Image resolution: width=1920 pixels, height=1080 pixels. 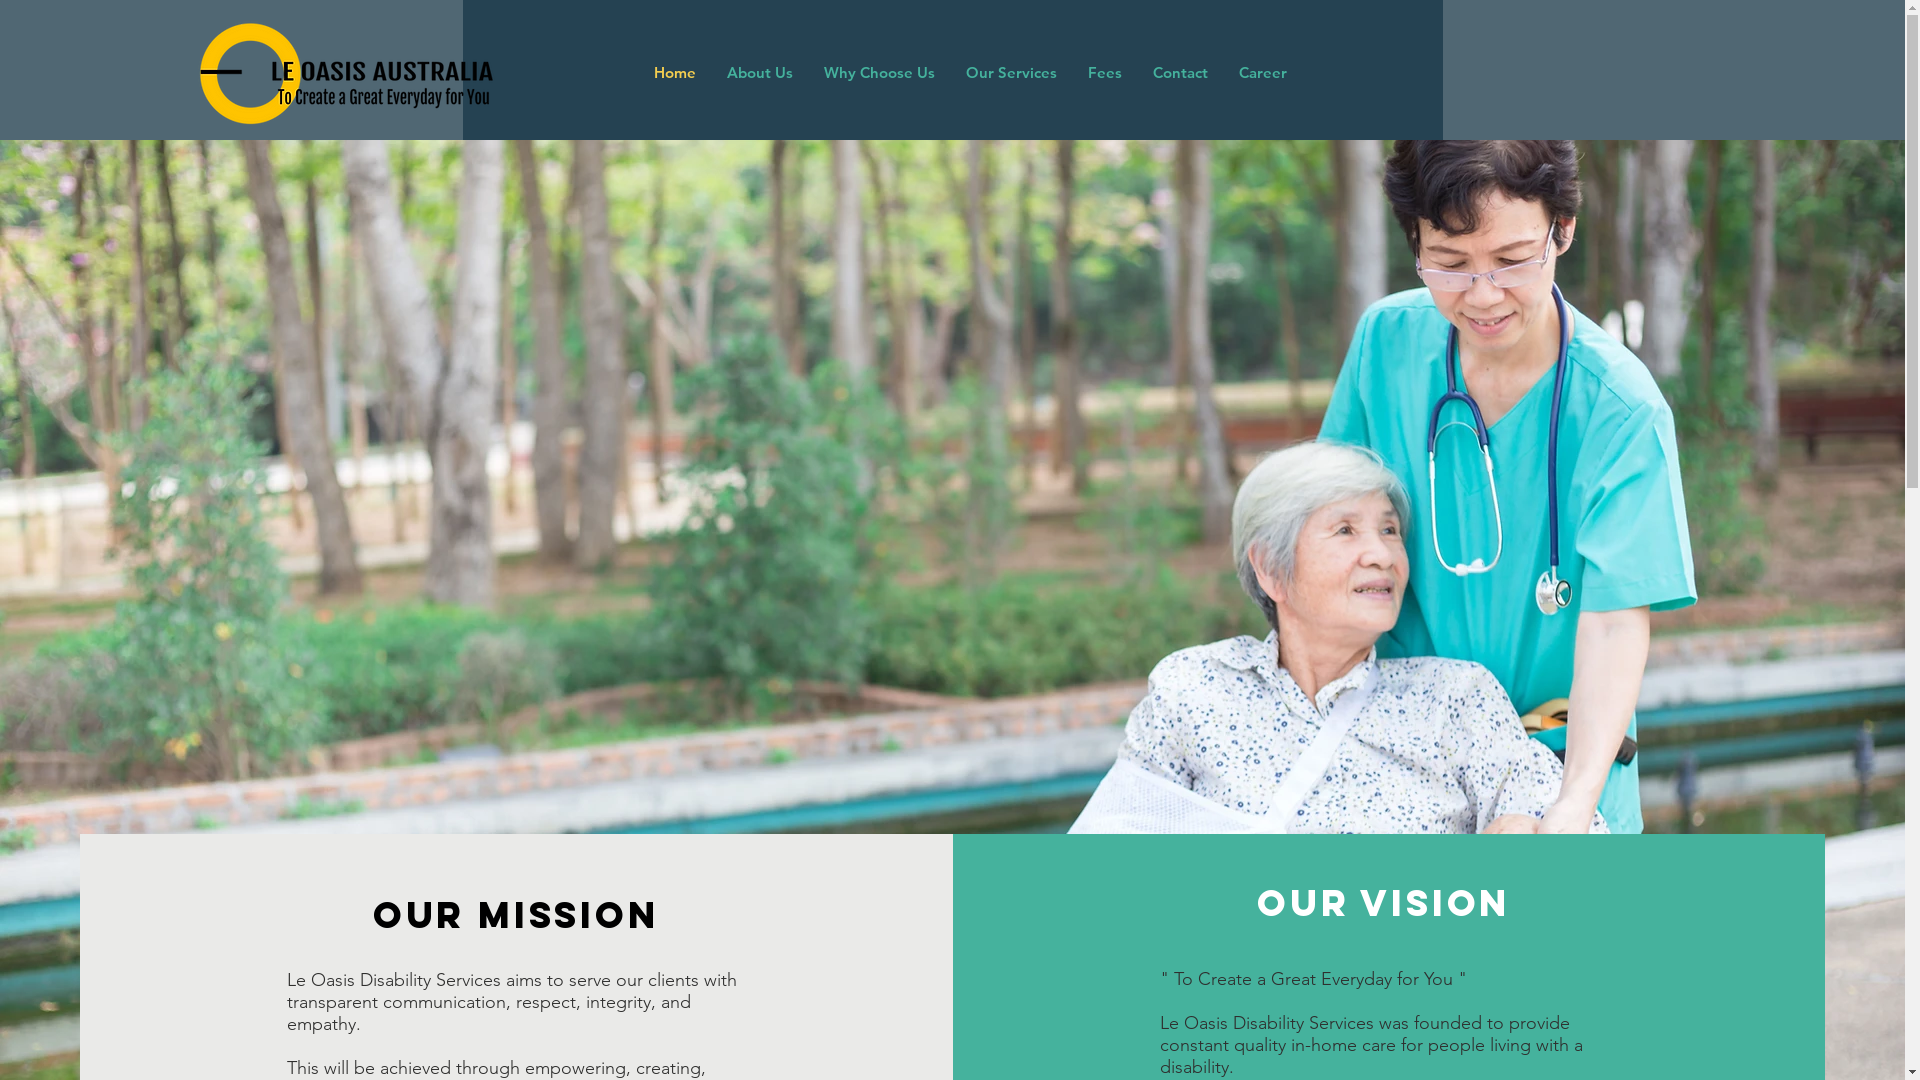 I want to click on Home, so click(x=674, y=73).